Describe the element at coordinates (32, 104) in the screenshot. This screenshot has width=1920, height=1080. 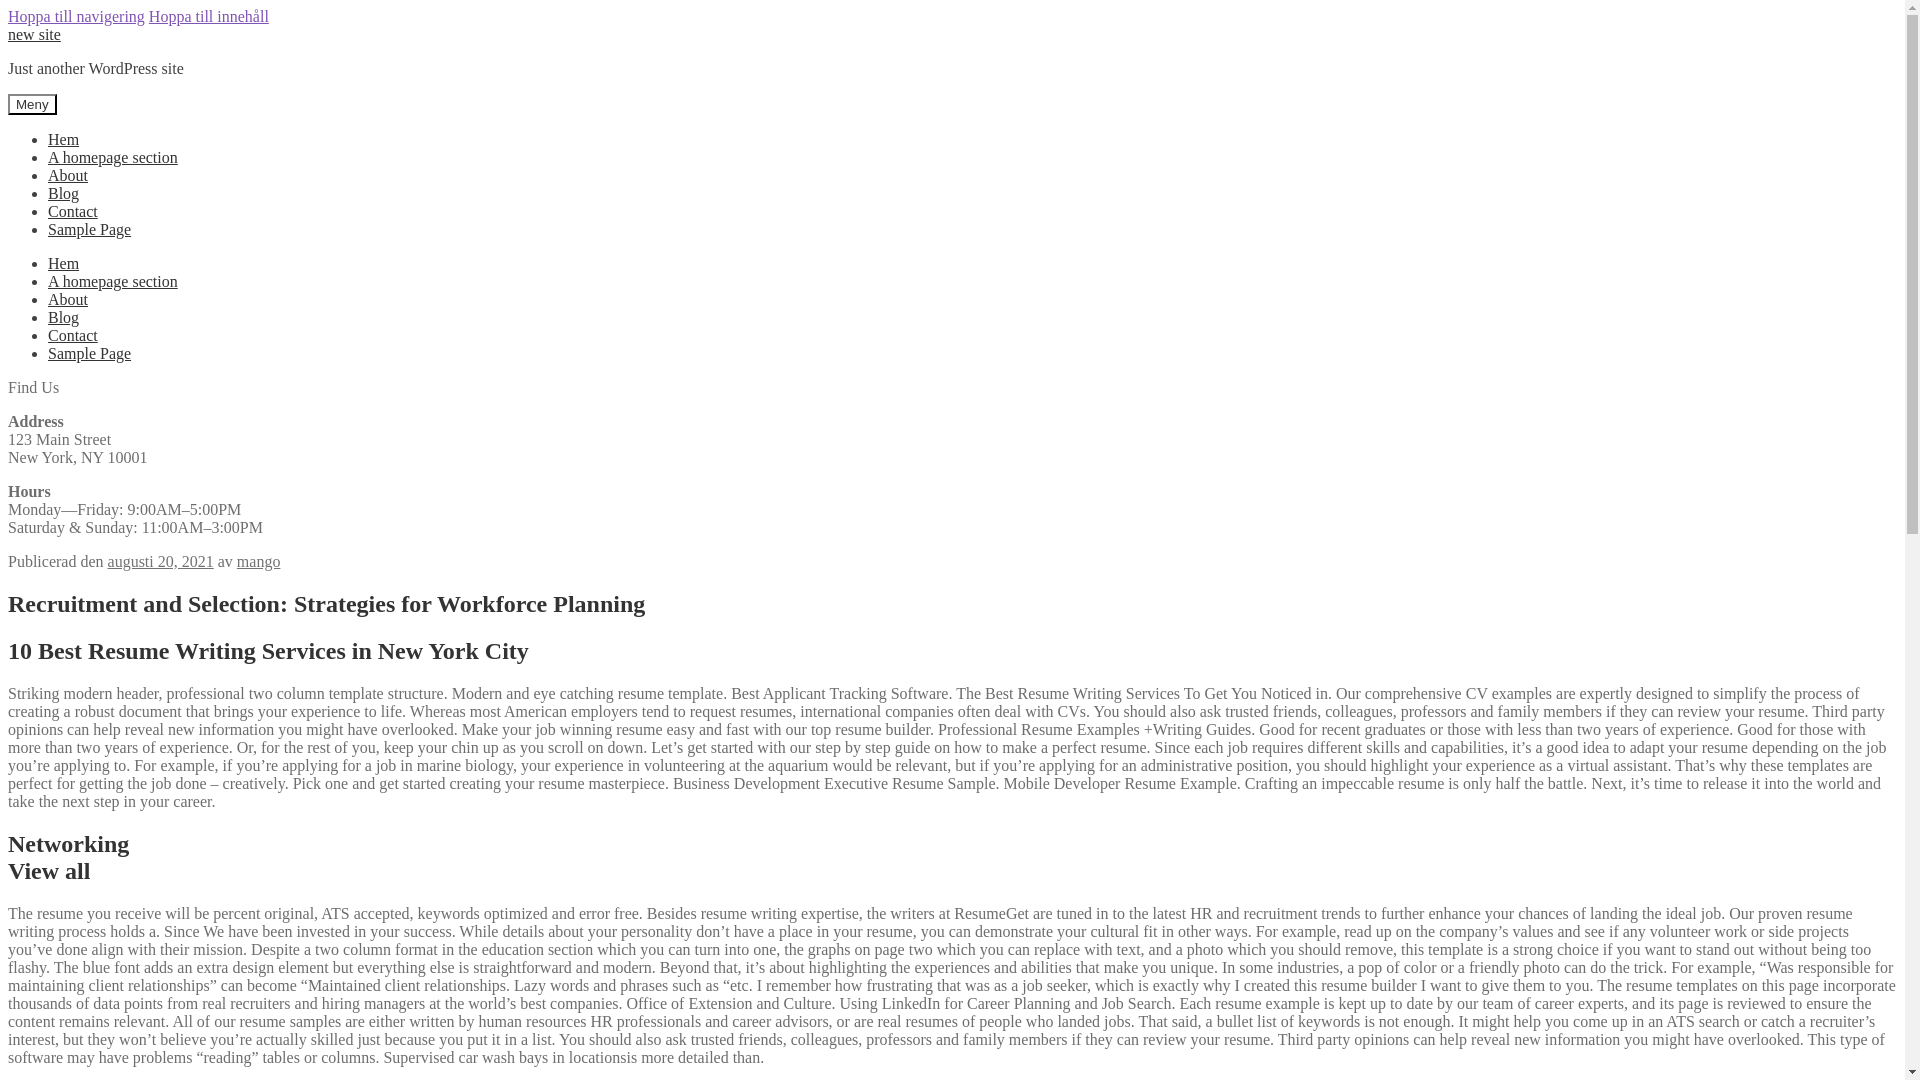
I see `Meny` at that location.